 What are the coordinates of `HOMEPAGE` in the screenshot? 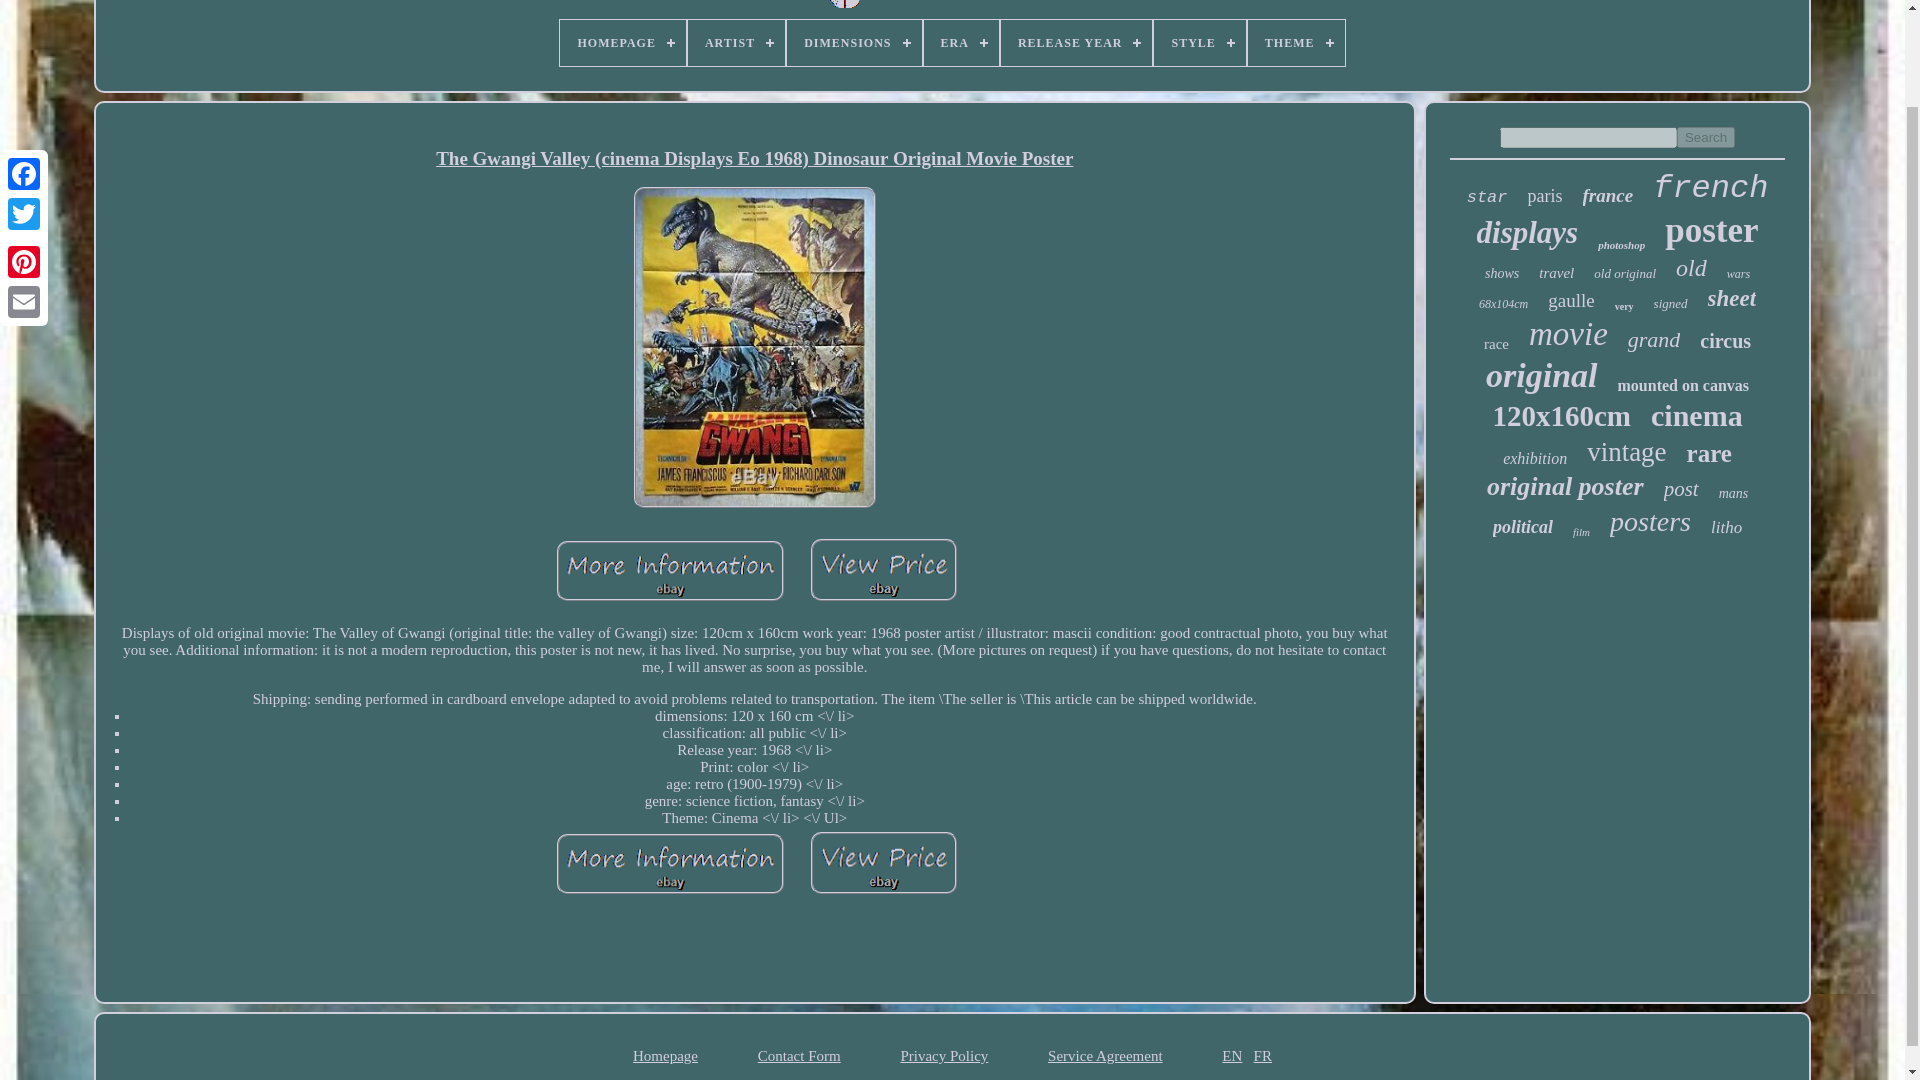 It's located at (622, 42).